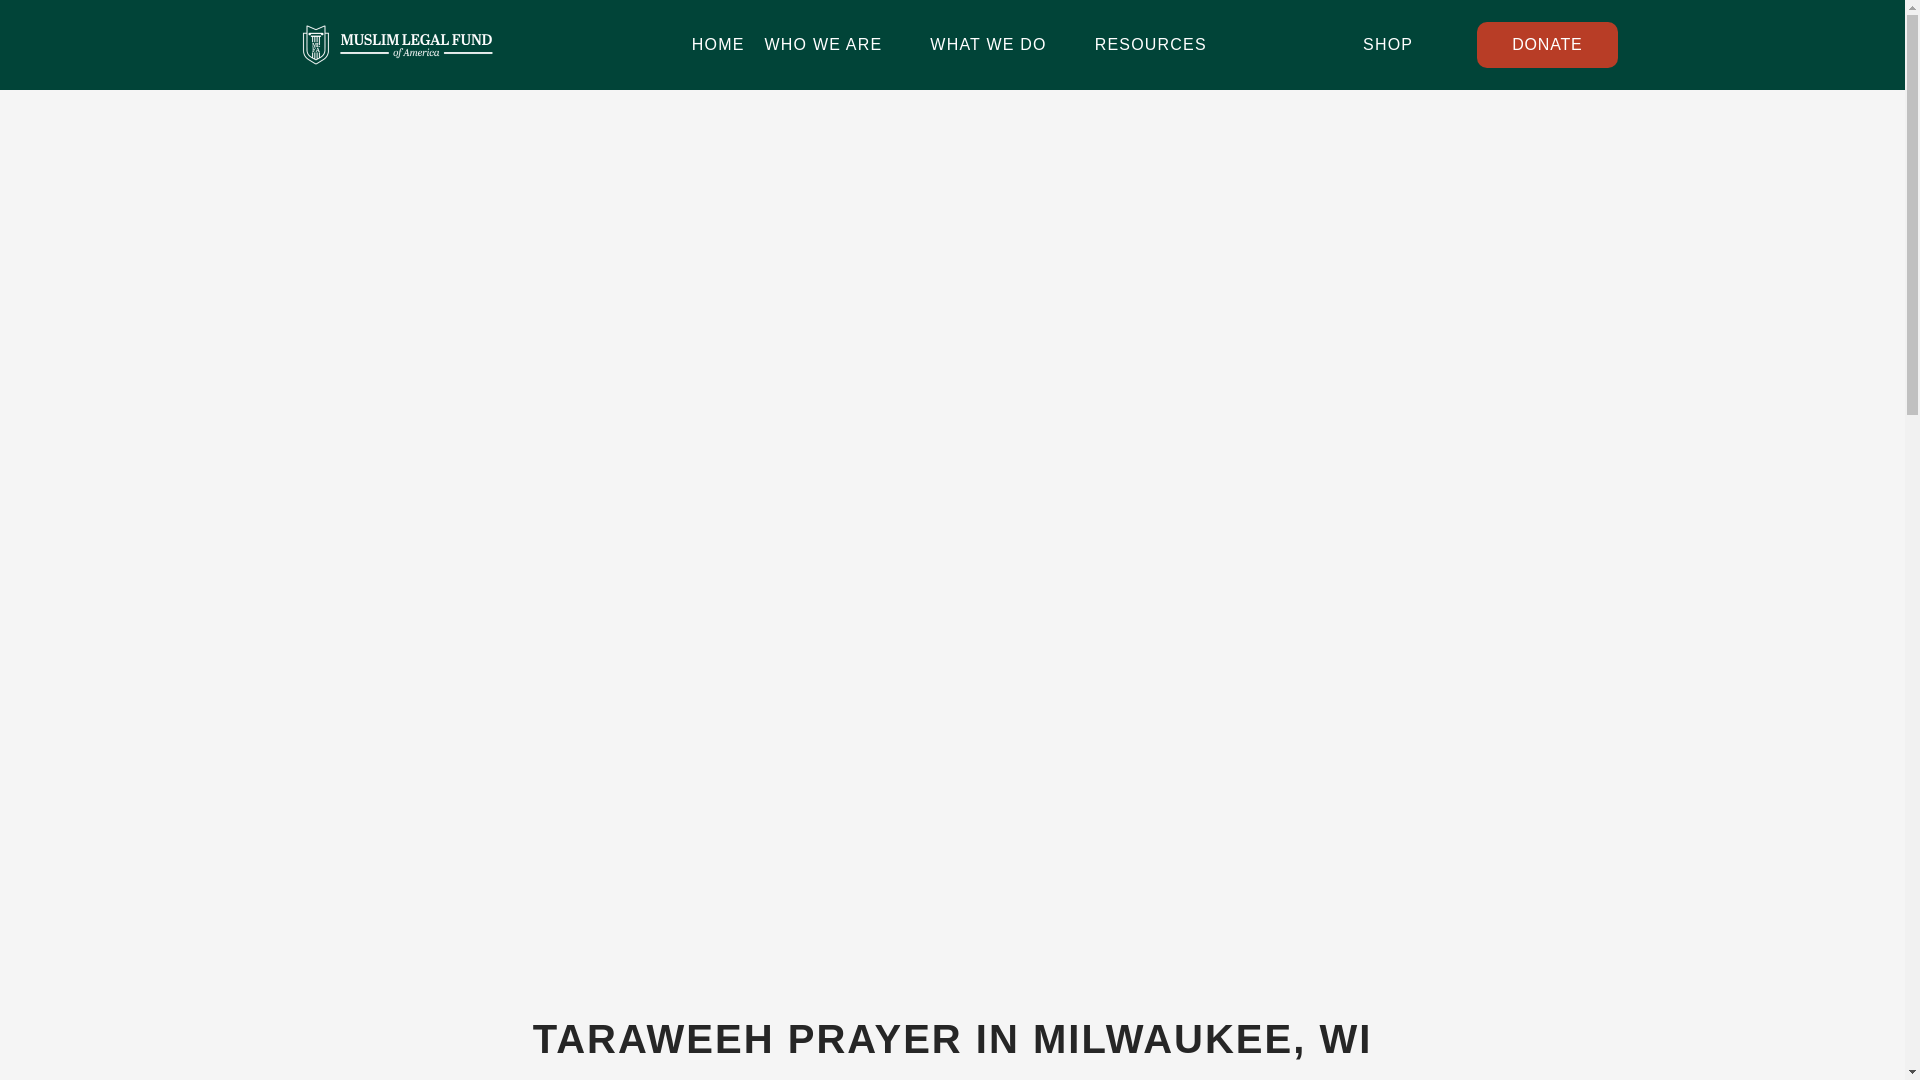 This screenshot has height=1080, width=1920. What do you see at coordinates (1001, 44) in the screenshot?
I see `WHAT WE DO` at bounding box center [1001, 44].